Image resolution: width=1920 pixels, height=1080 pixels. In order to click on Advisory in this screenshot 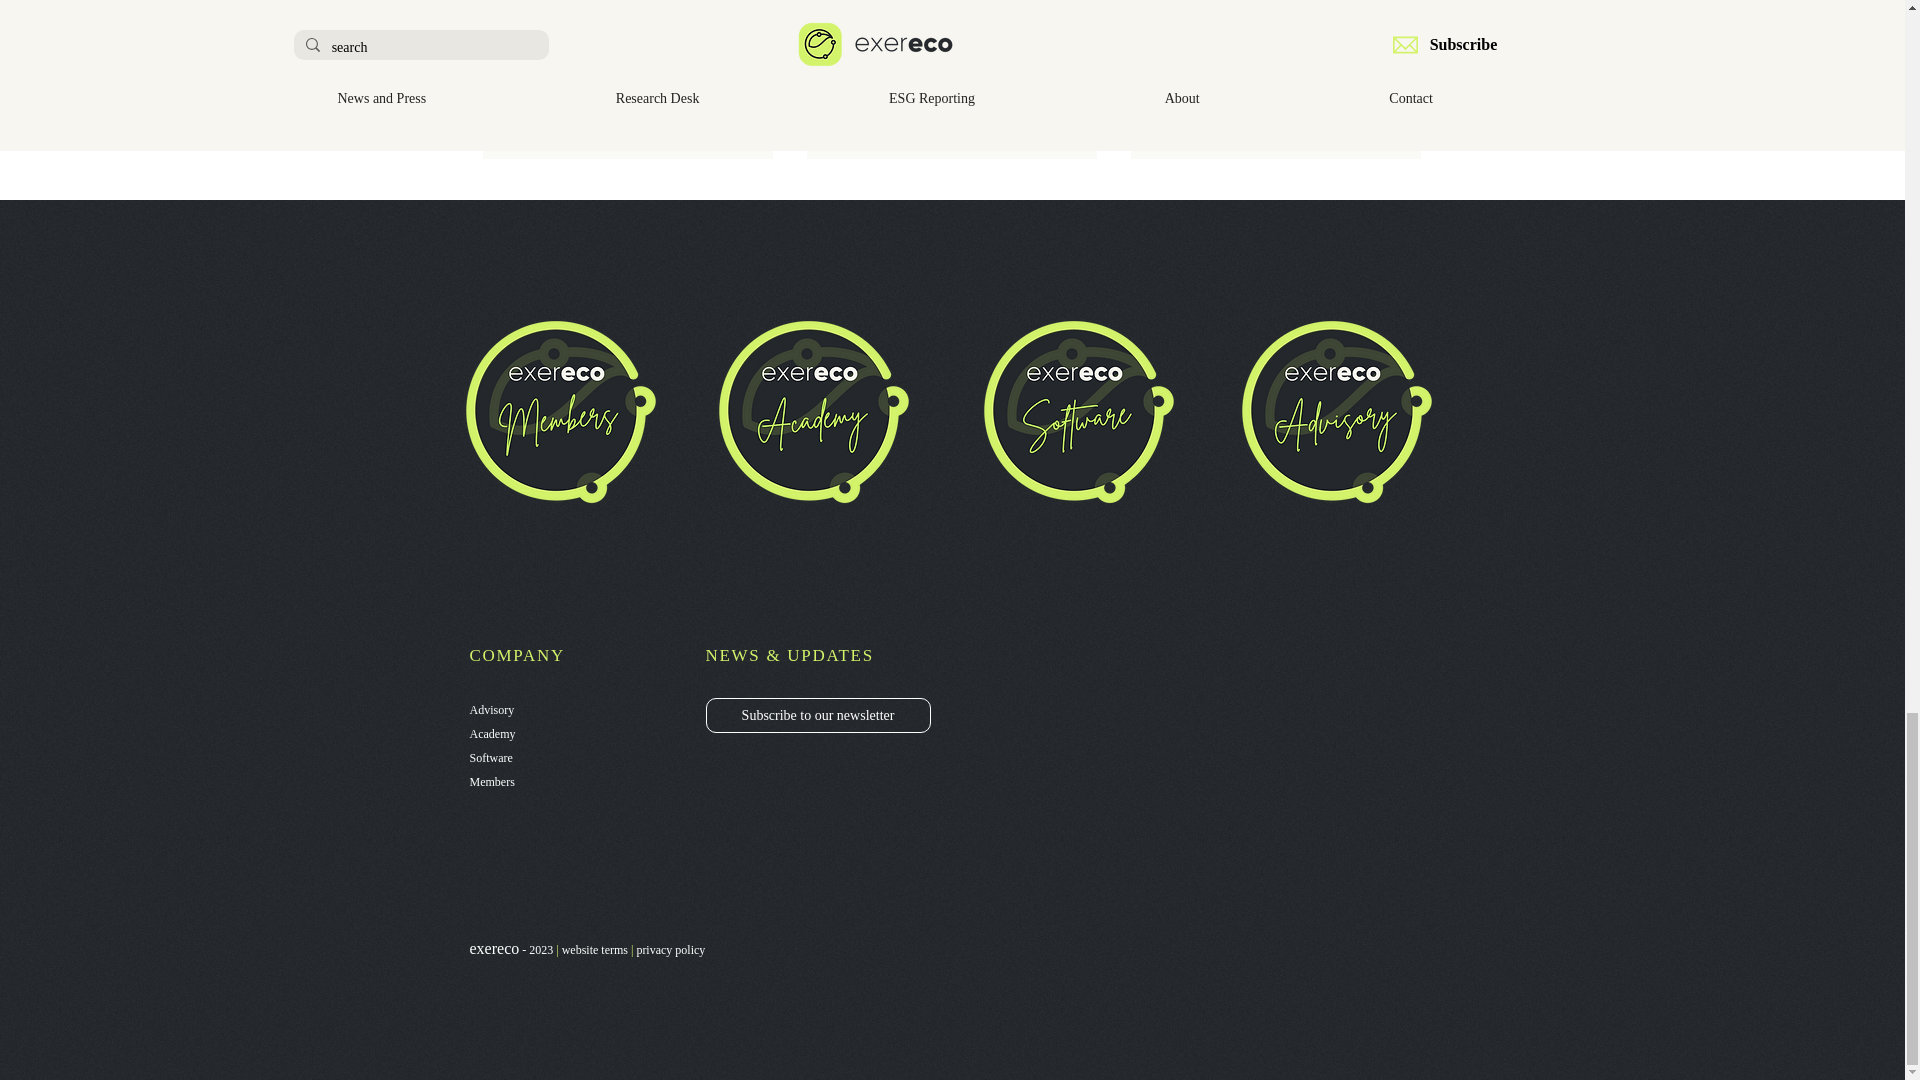, I will do `click(492, 710)`.